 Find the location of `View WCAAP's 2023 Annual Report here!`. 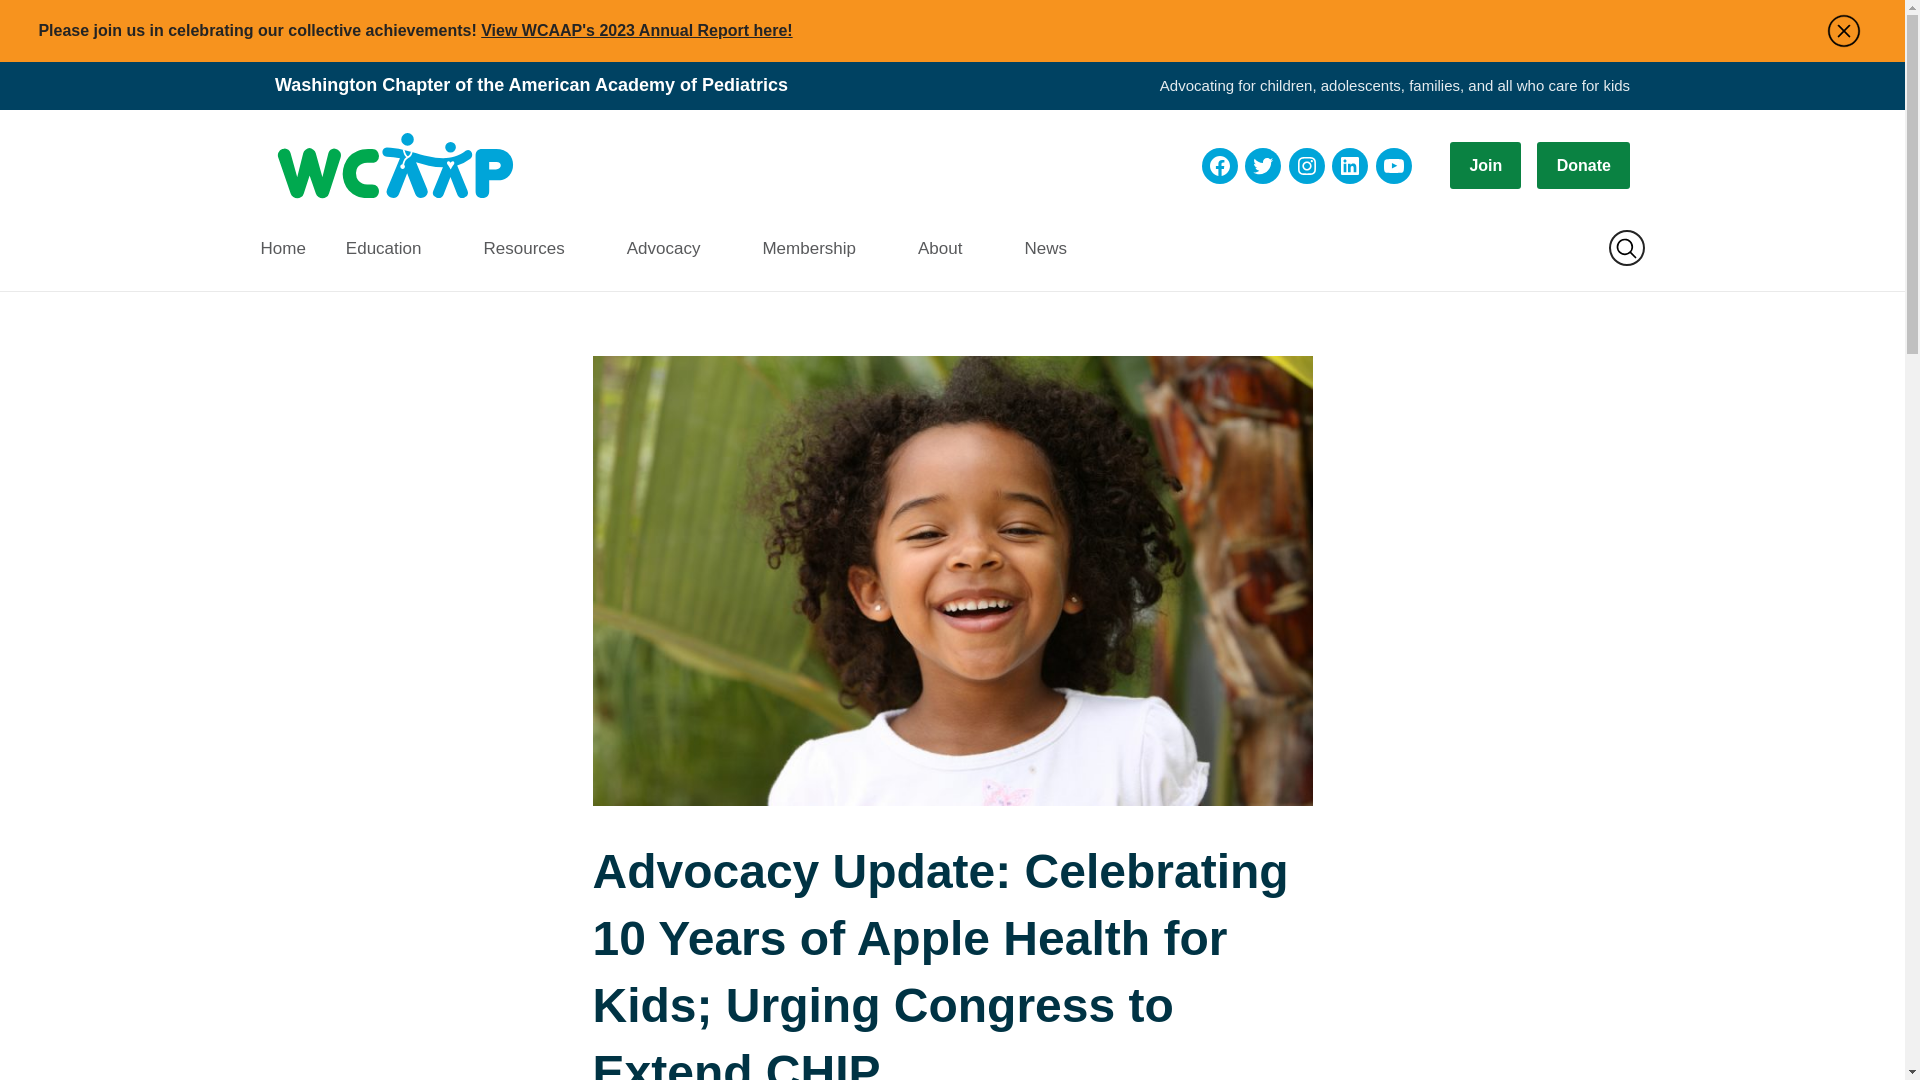

View WCAAP's 2023 Annual Report here! is located at coordinates (636, 30).